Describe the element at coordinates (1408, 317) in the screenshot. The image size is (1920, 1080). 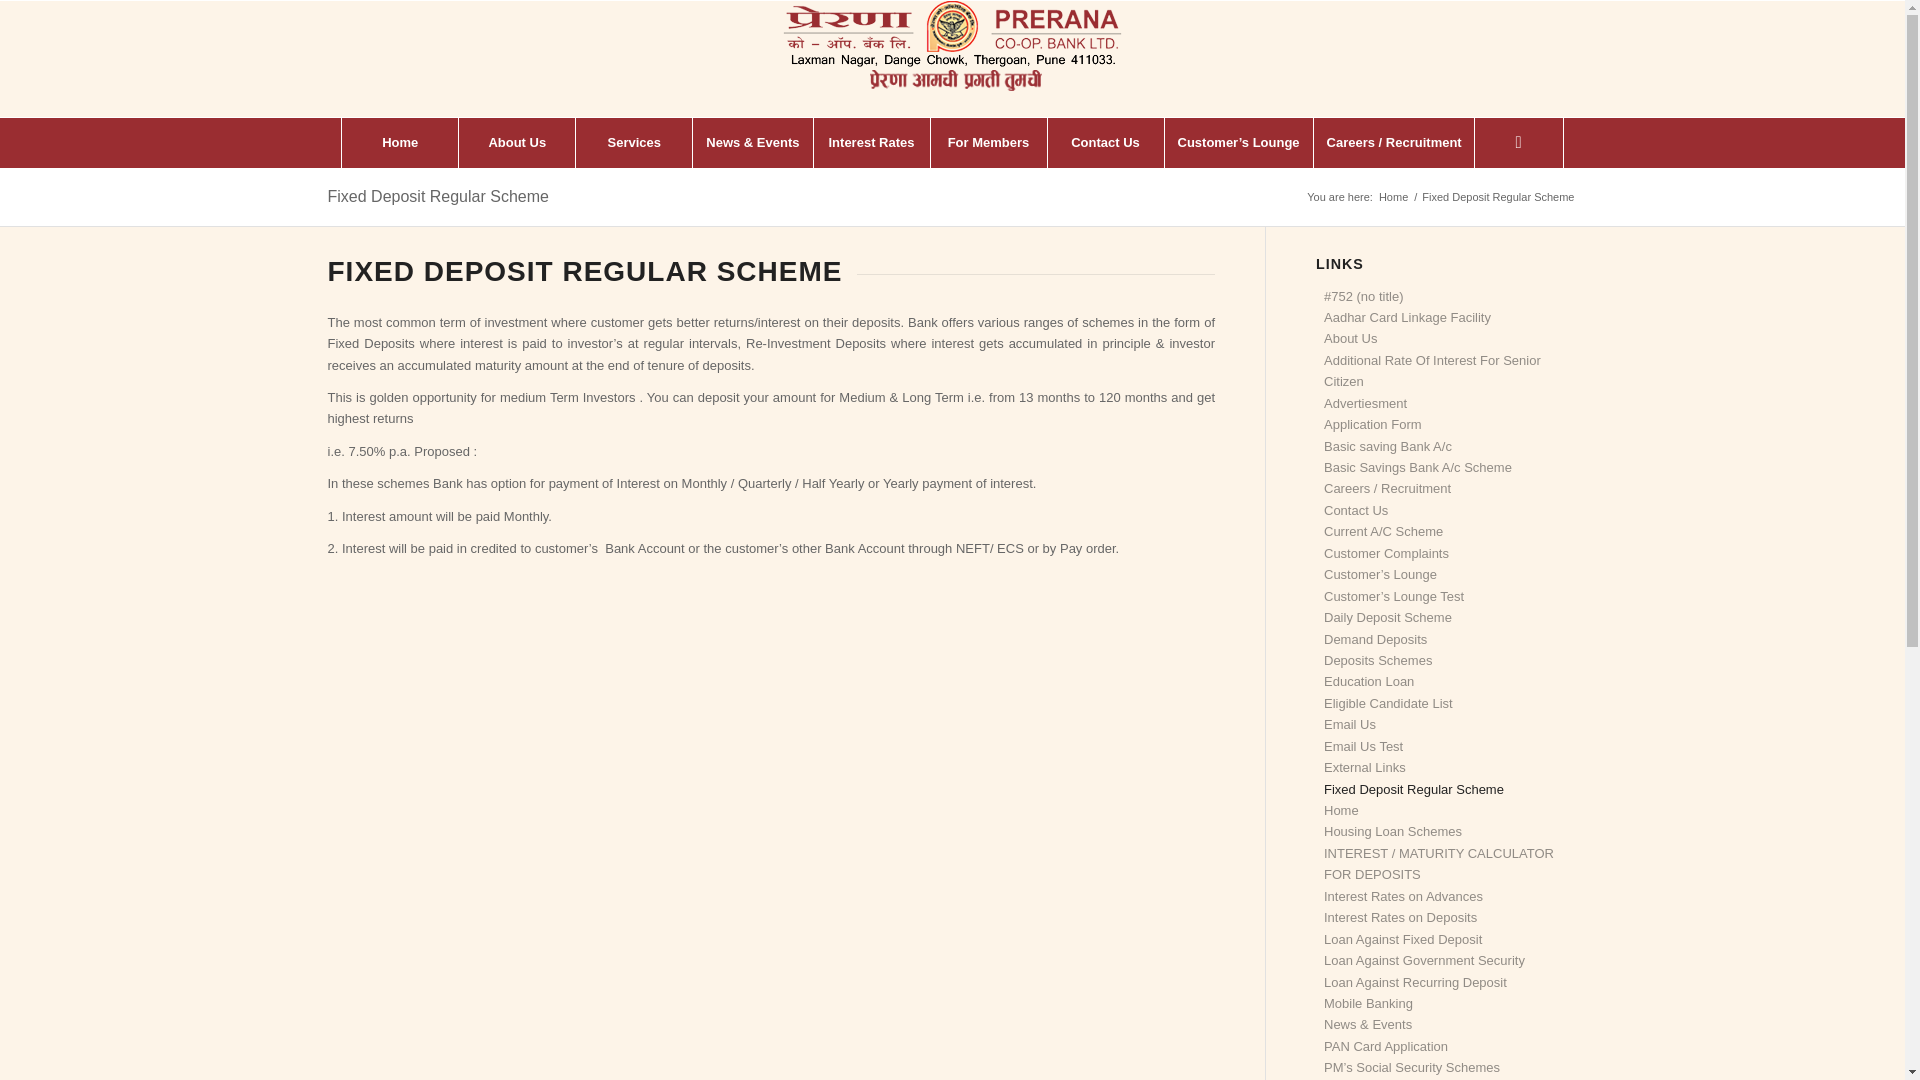
I see `Aadhar Card Linkage Facility` at that location.